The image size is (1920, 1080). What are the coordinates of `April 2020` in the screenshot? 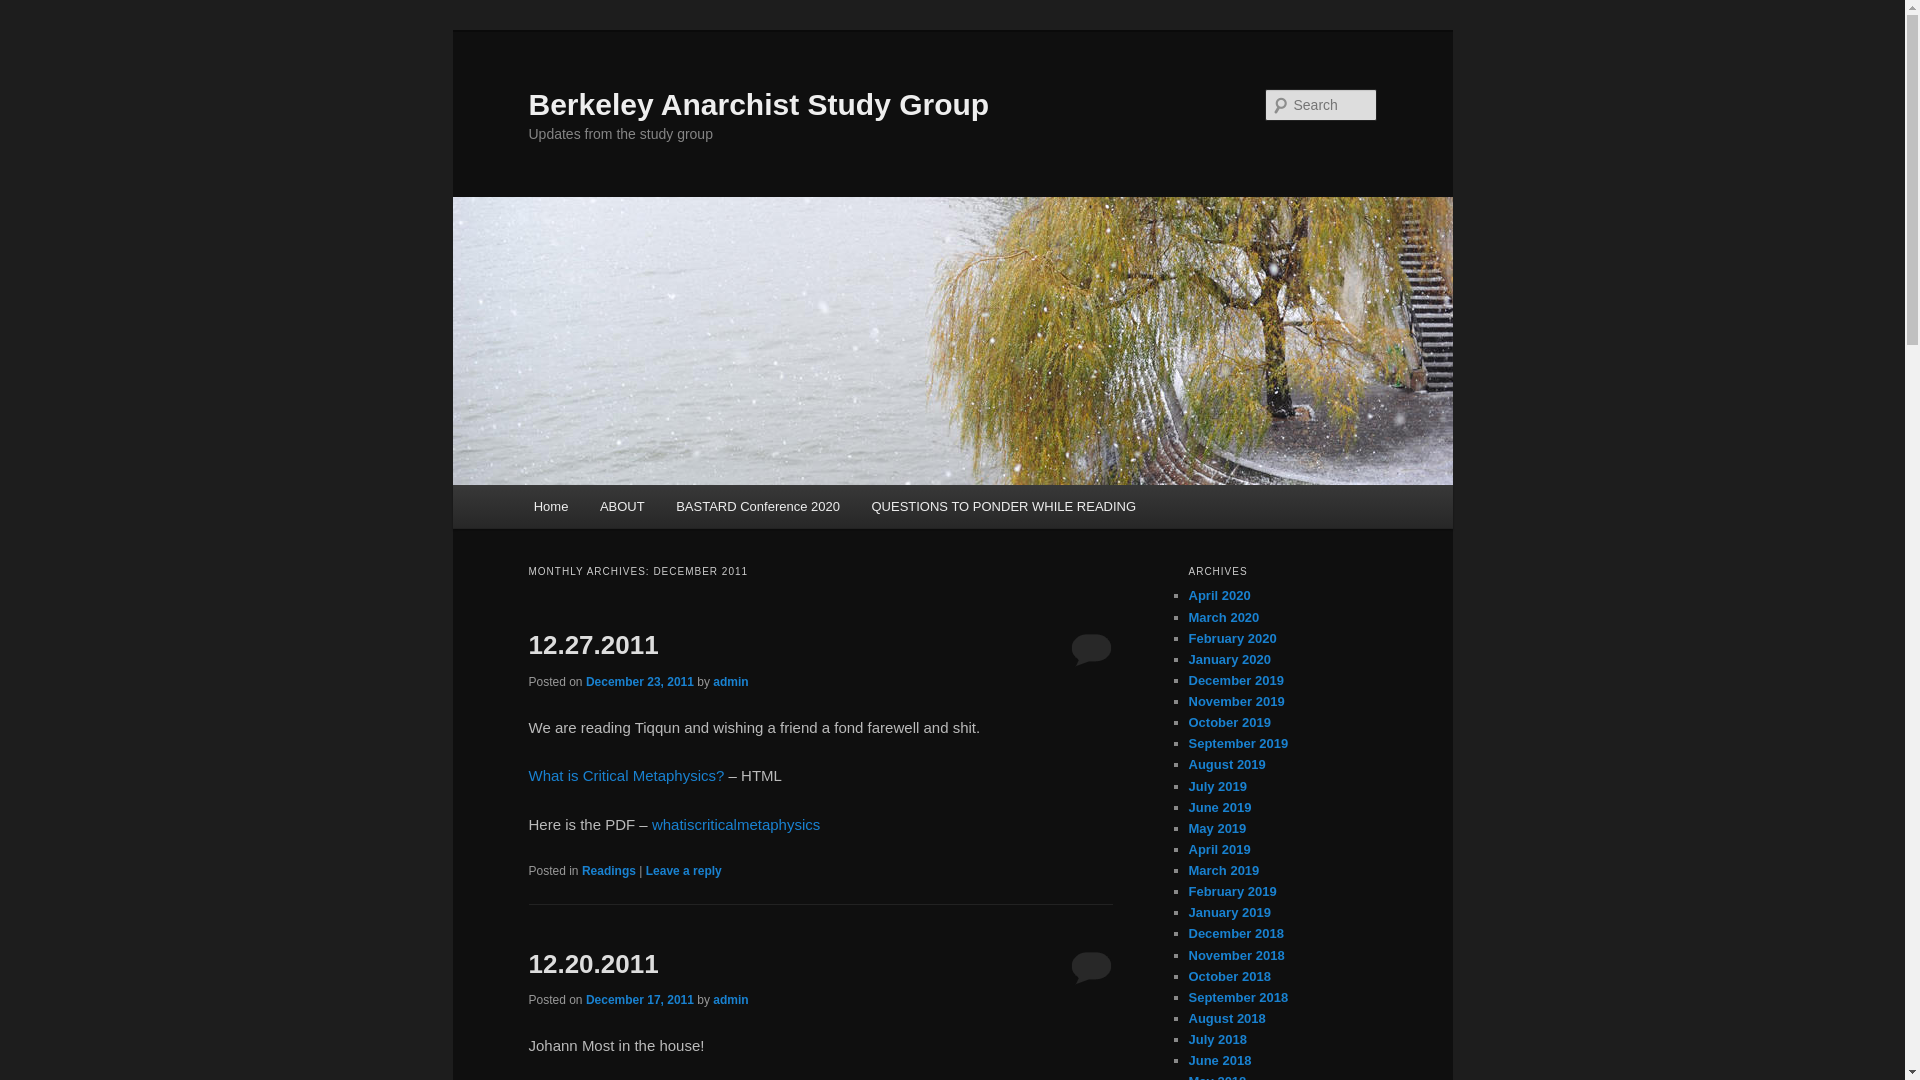 It's located at (1218, 594).